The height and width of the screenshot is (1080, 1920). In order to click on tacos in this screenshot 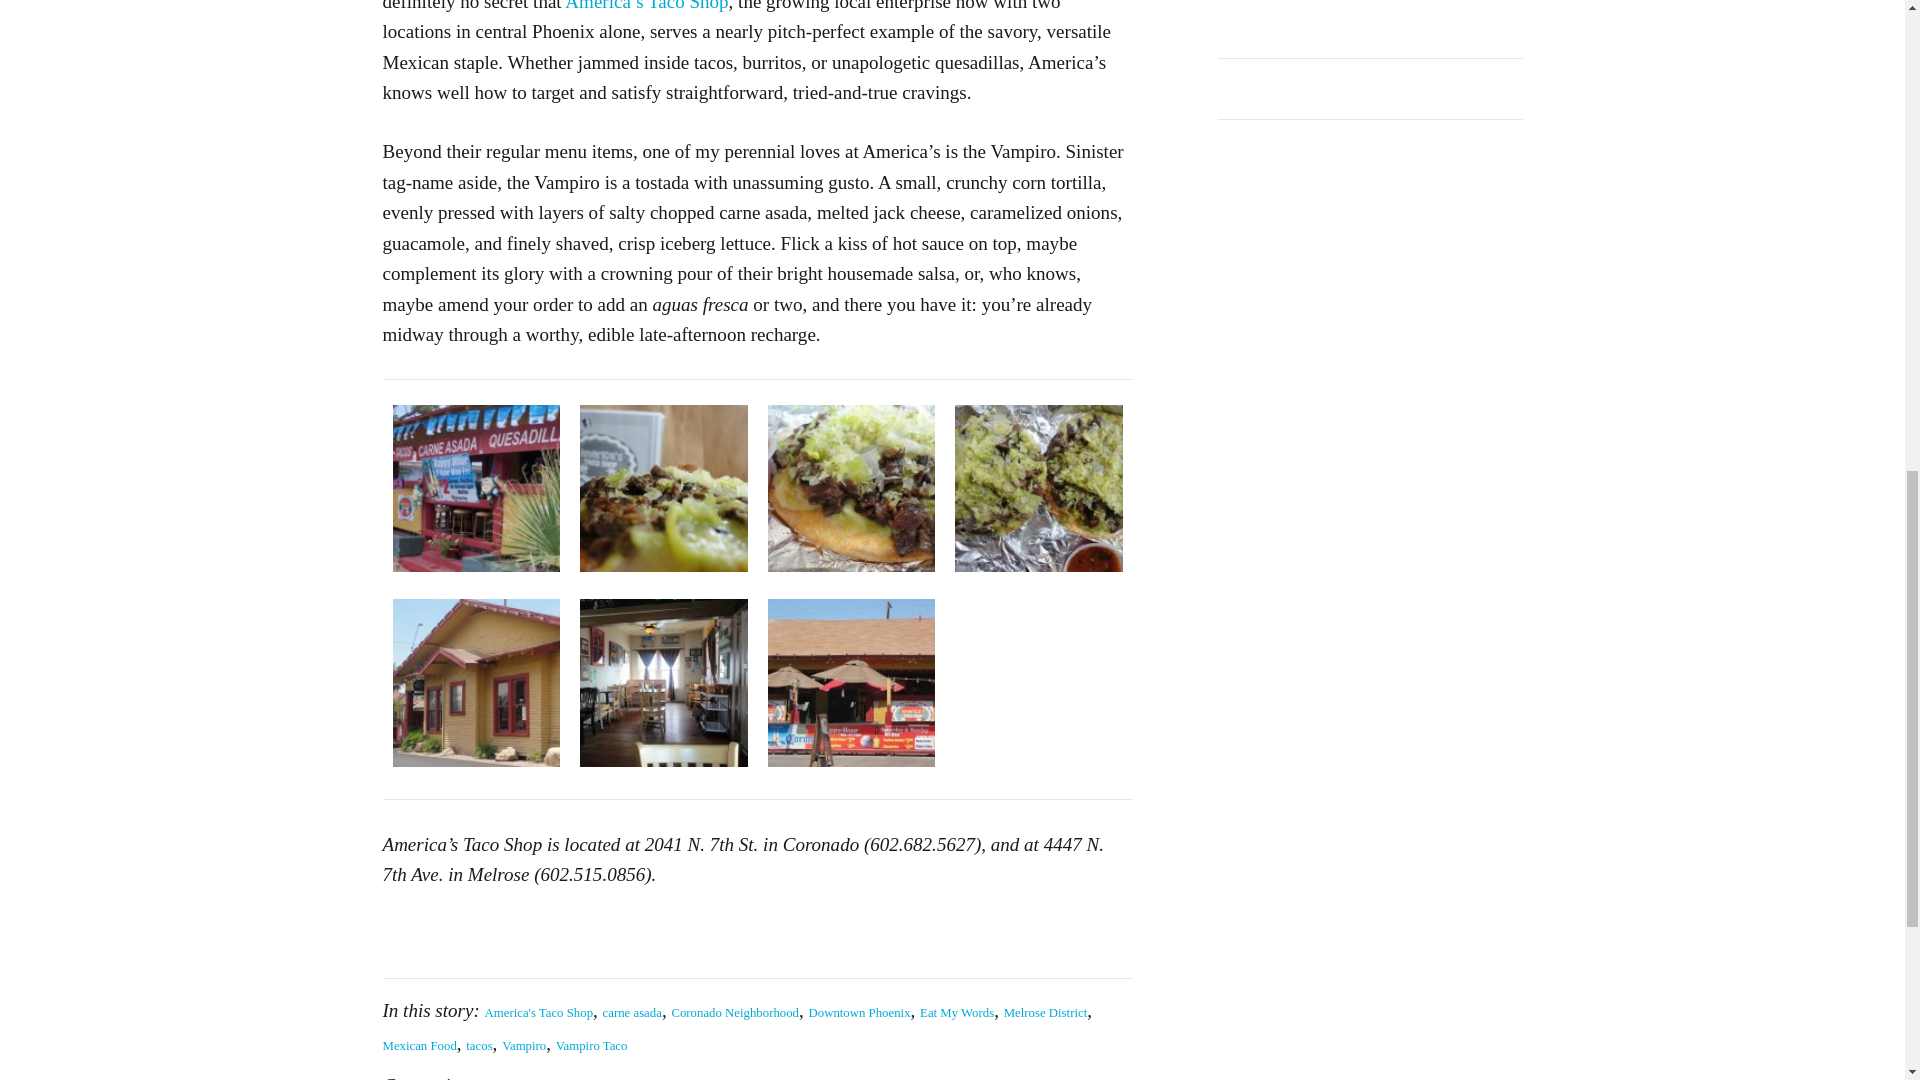, I will do `click(478, 1046)`.